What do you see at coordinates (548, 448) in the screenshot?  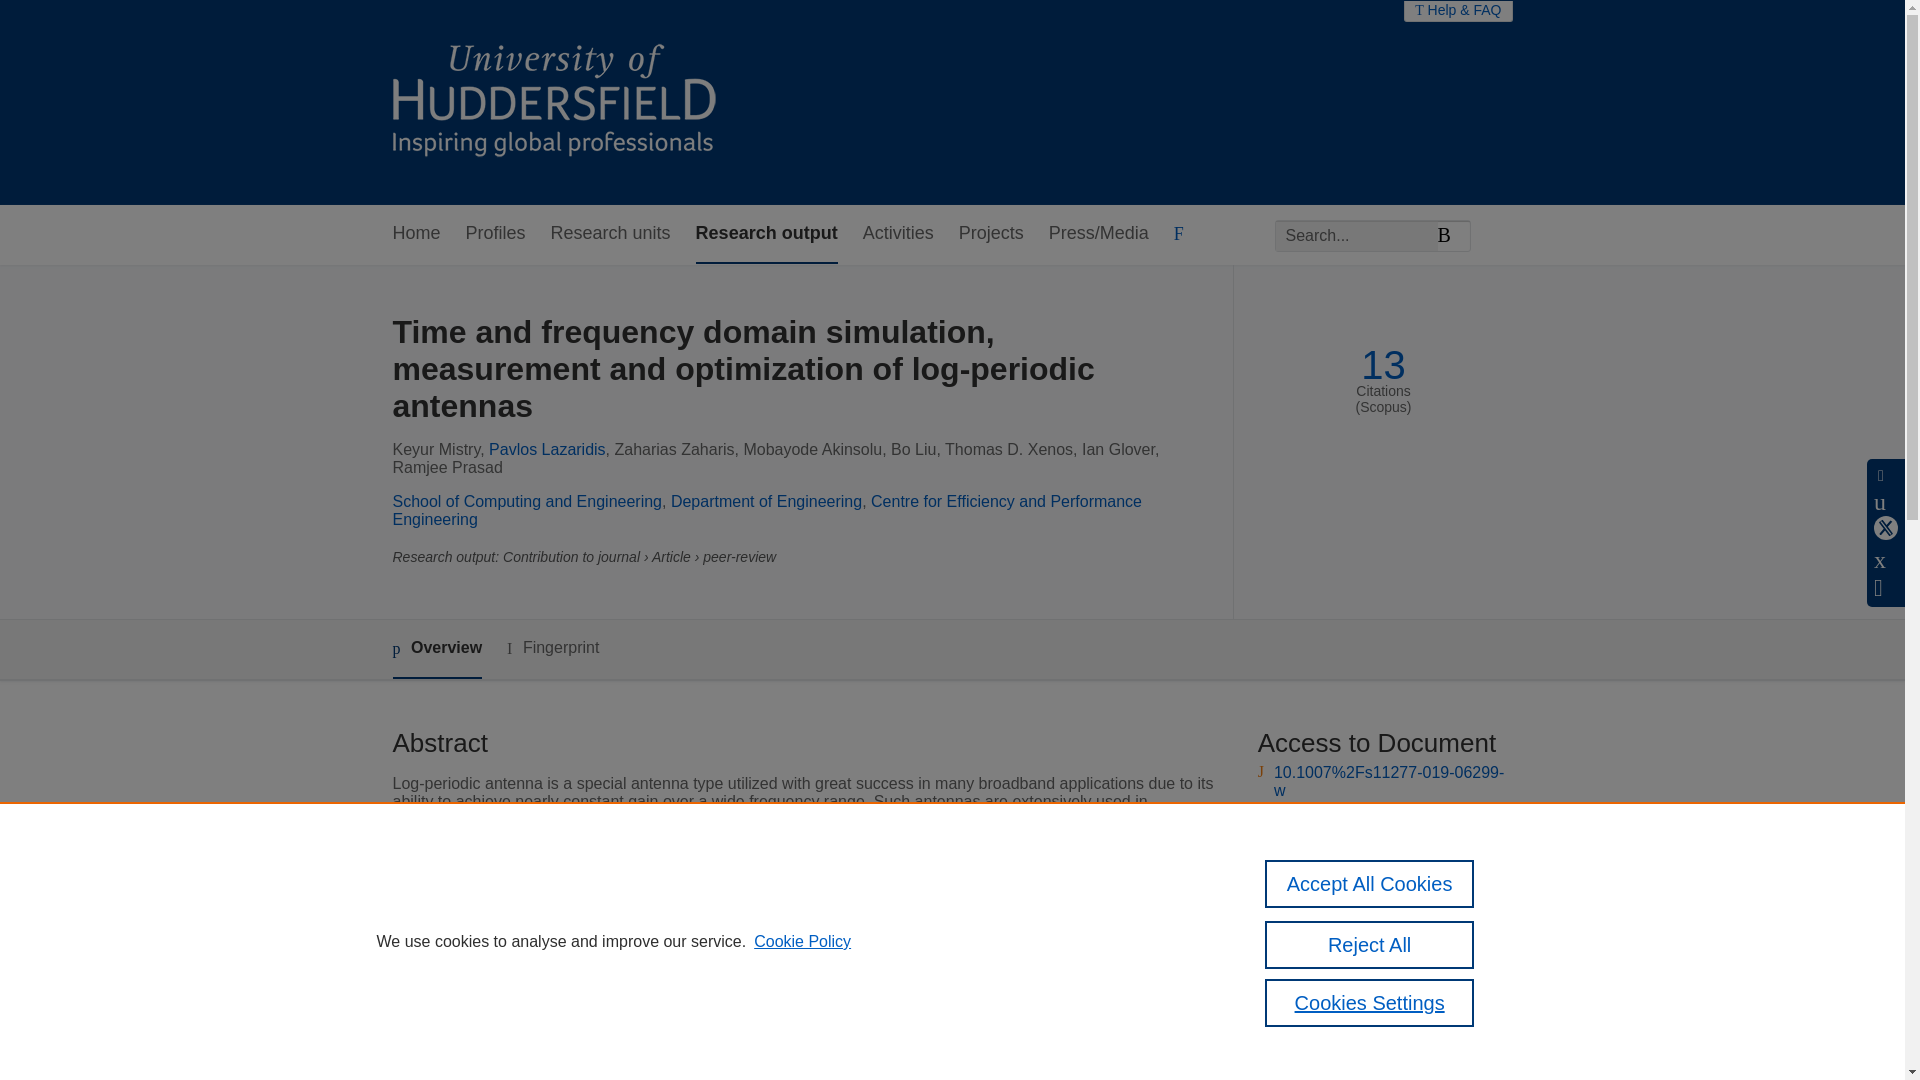 I see `Pavlos Lazaridis` at bounding box center [548, 448].